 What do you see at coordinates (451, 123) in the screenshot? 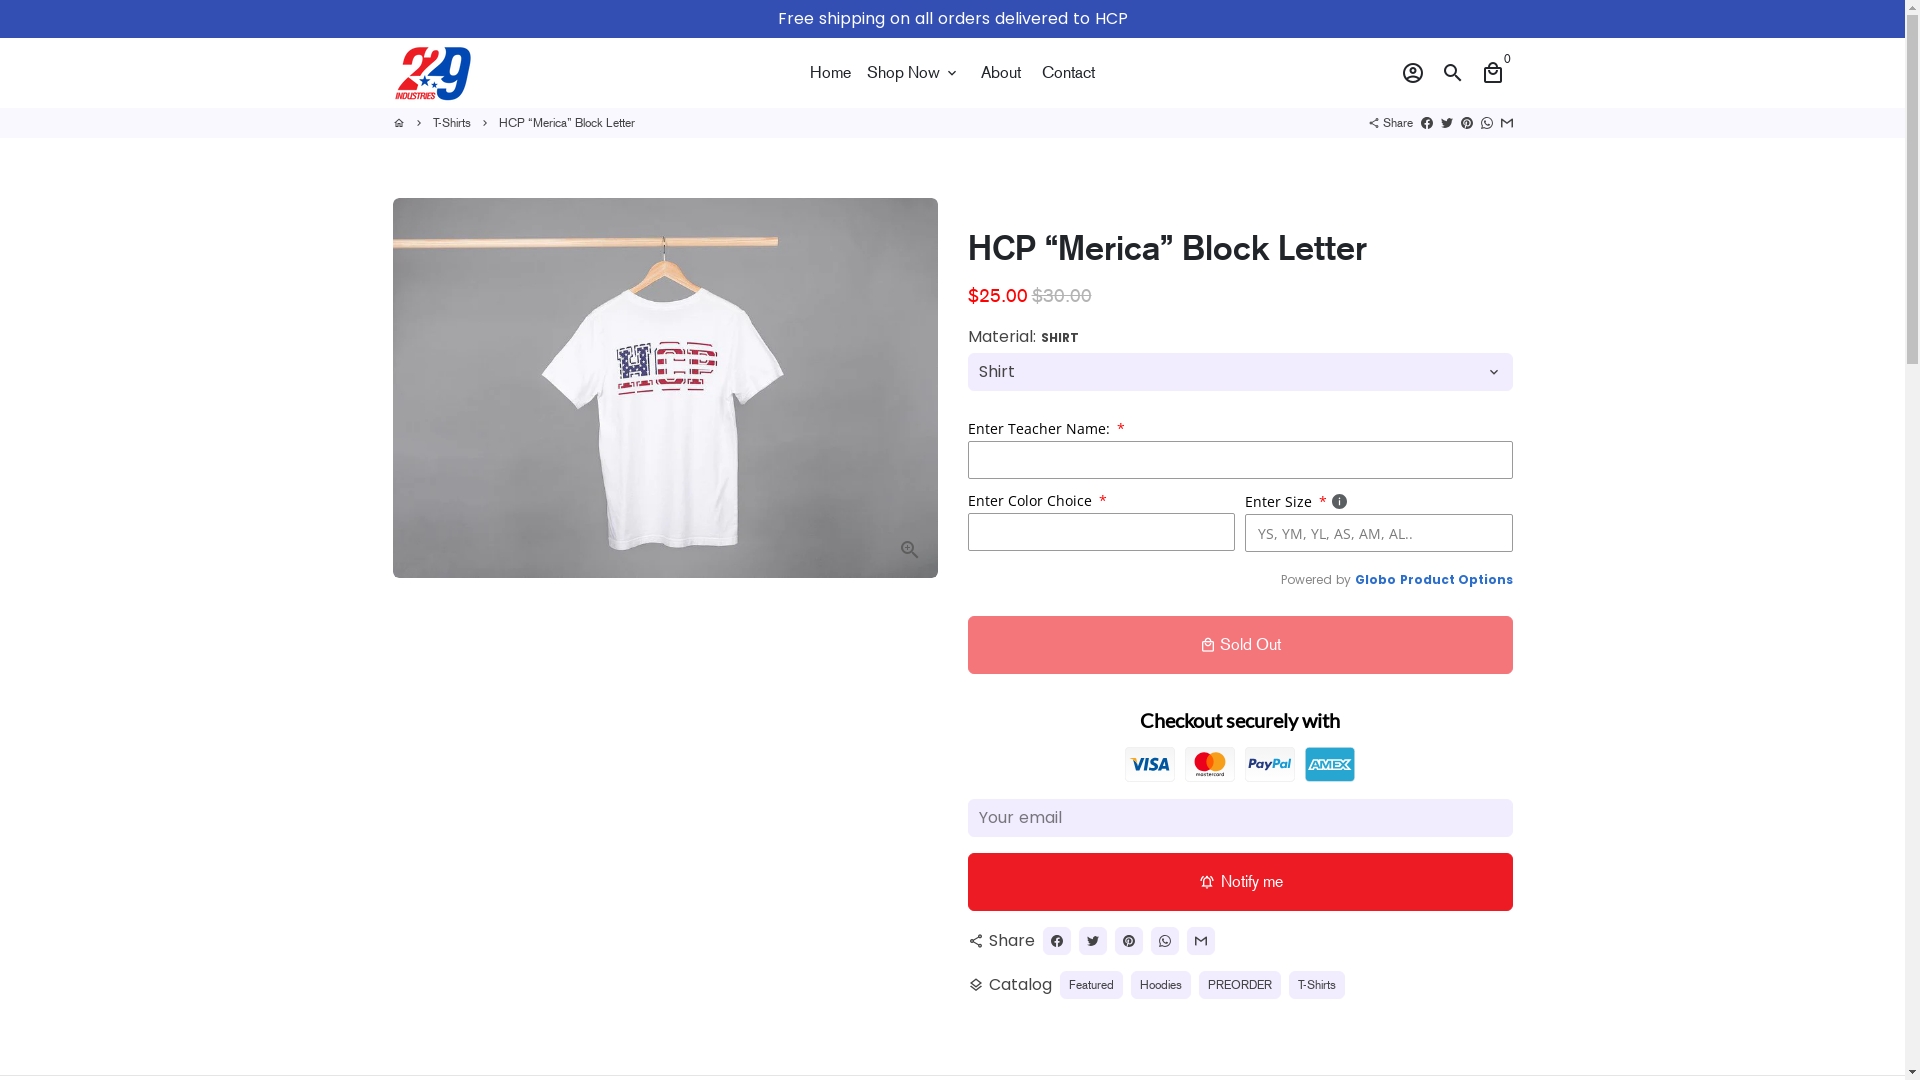
I see `T-Shirts` at bounding box center [451, 123].